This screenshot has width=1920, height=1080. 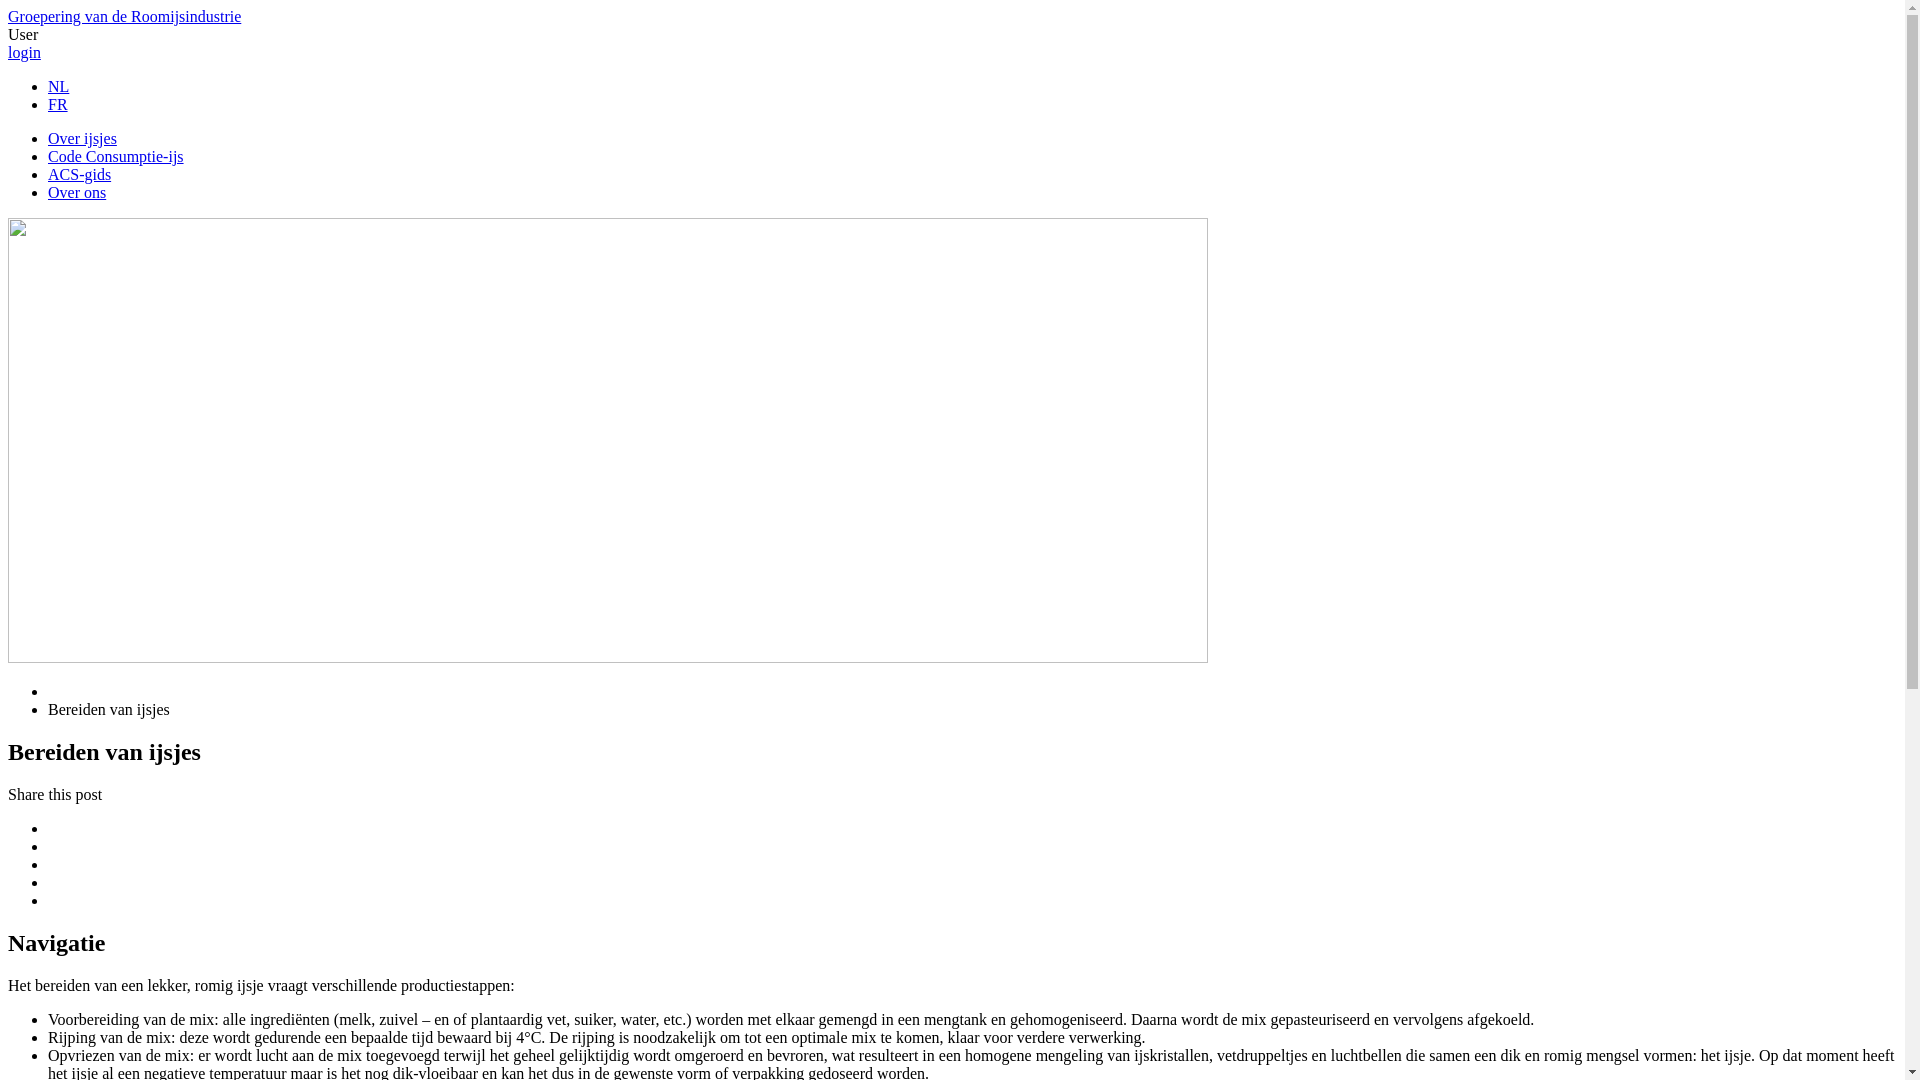 I want to click on Code Consumptie-ijs, so click(x=116, y=156).